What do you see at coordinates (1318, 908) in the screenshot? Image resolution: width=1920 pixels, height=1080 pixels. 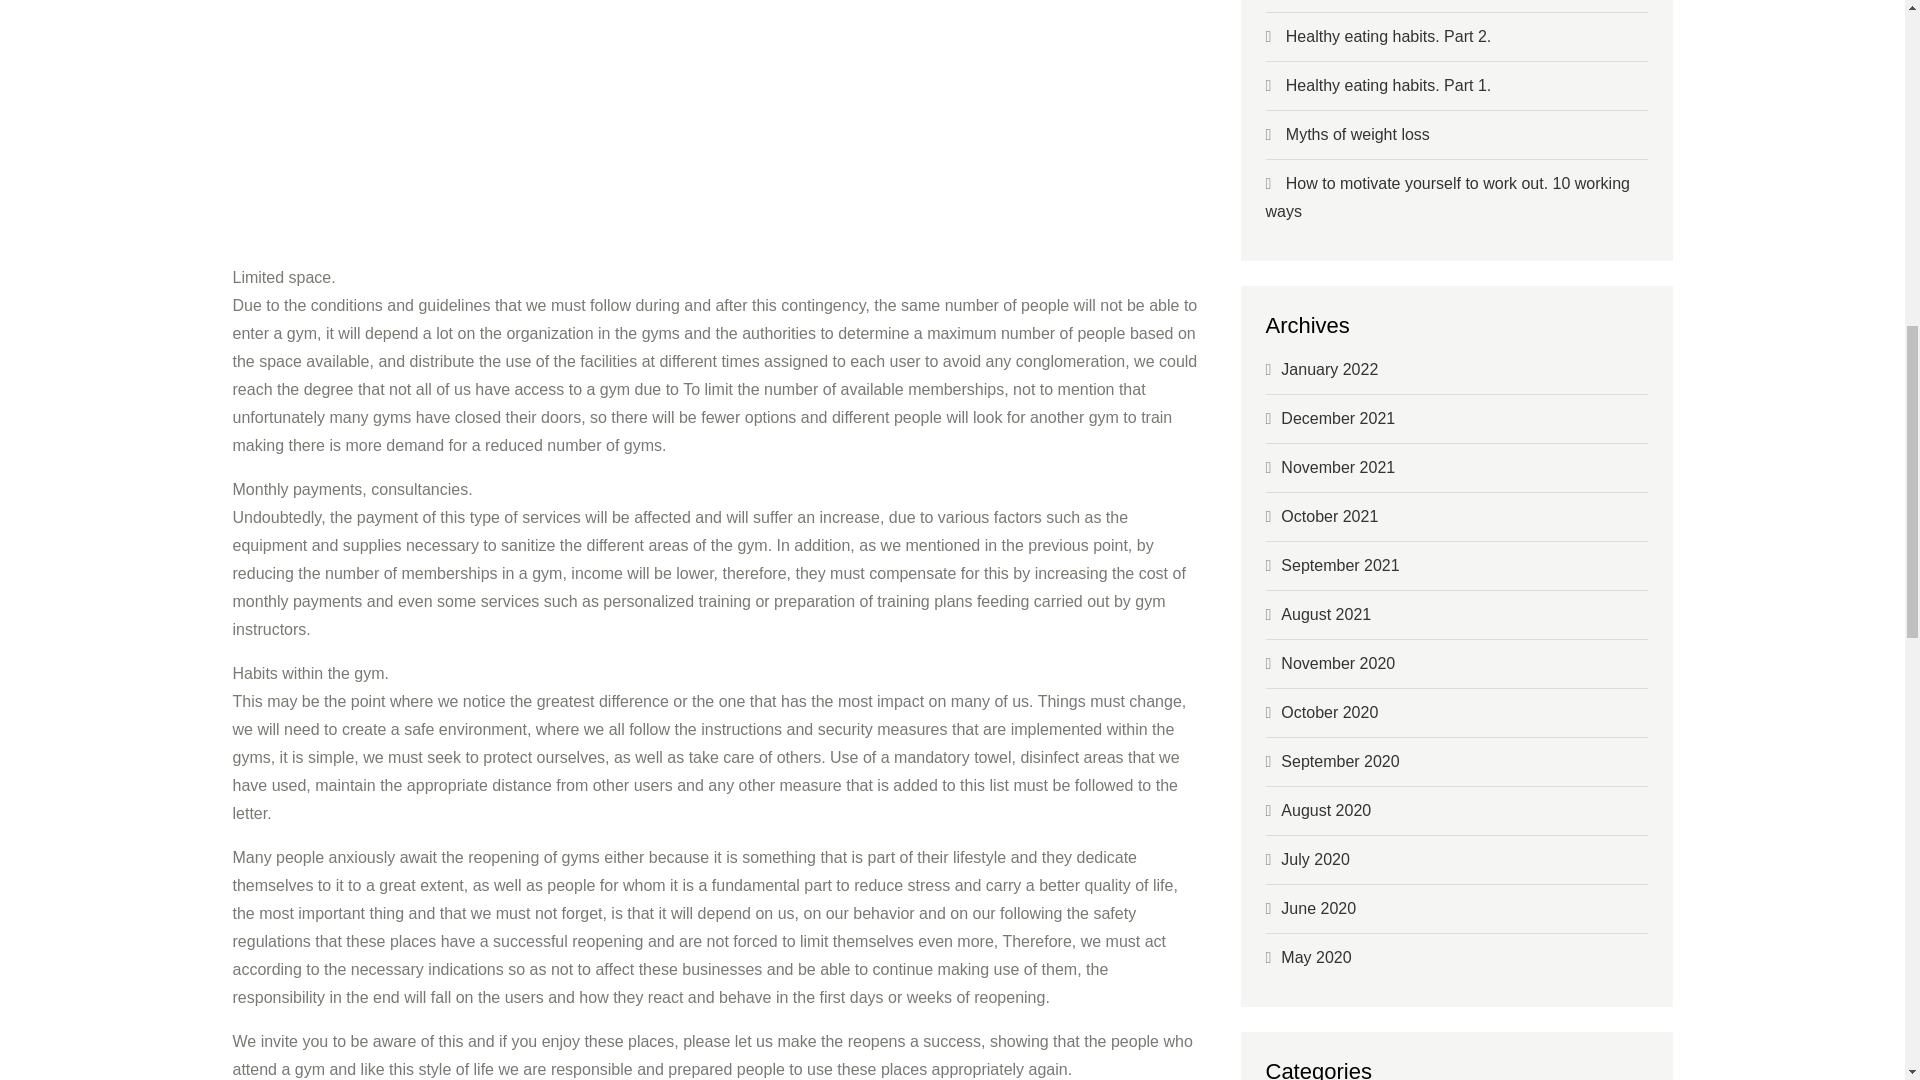 I see `June 2020` at bounding box center [1318, 908].